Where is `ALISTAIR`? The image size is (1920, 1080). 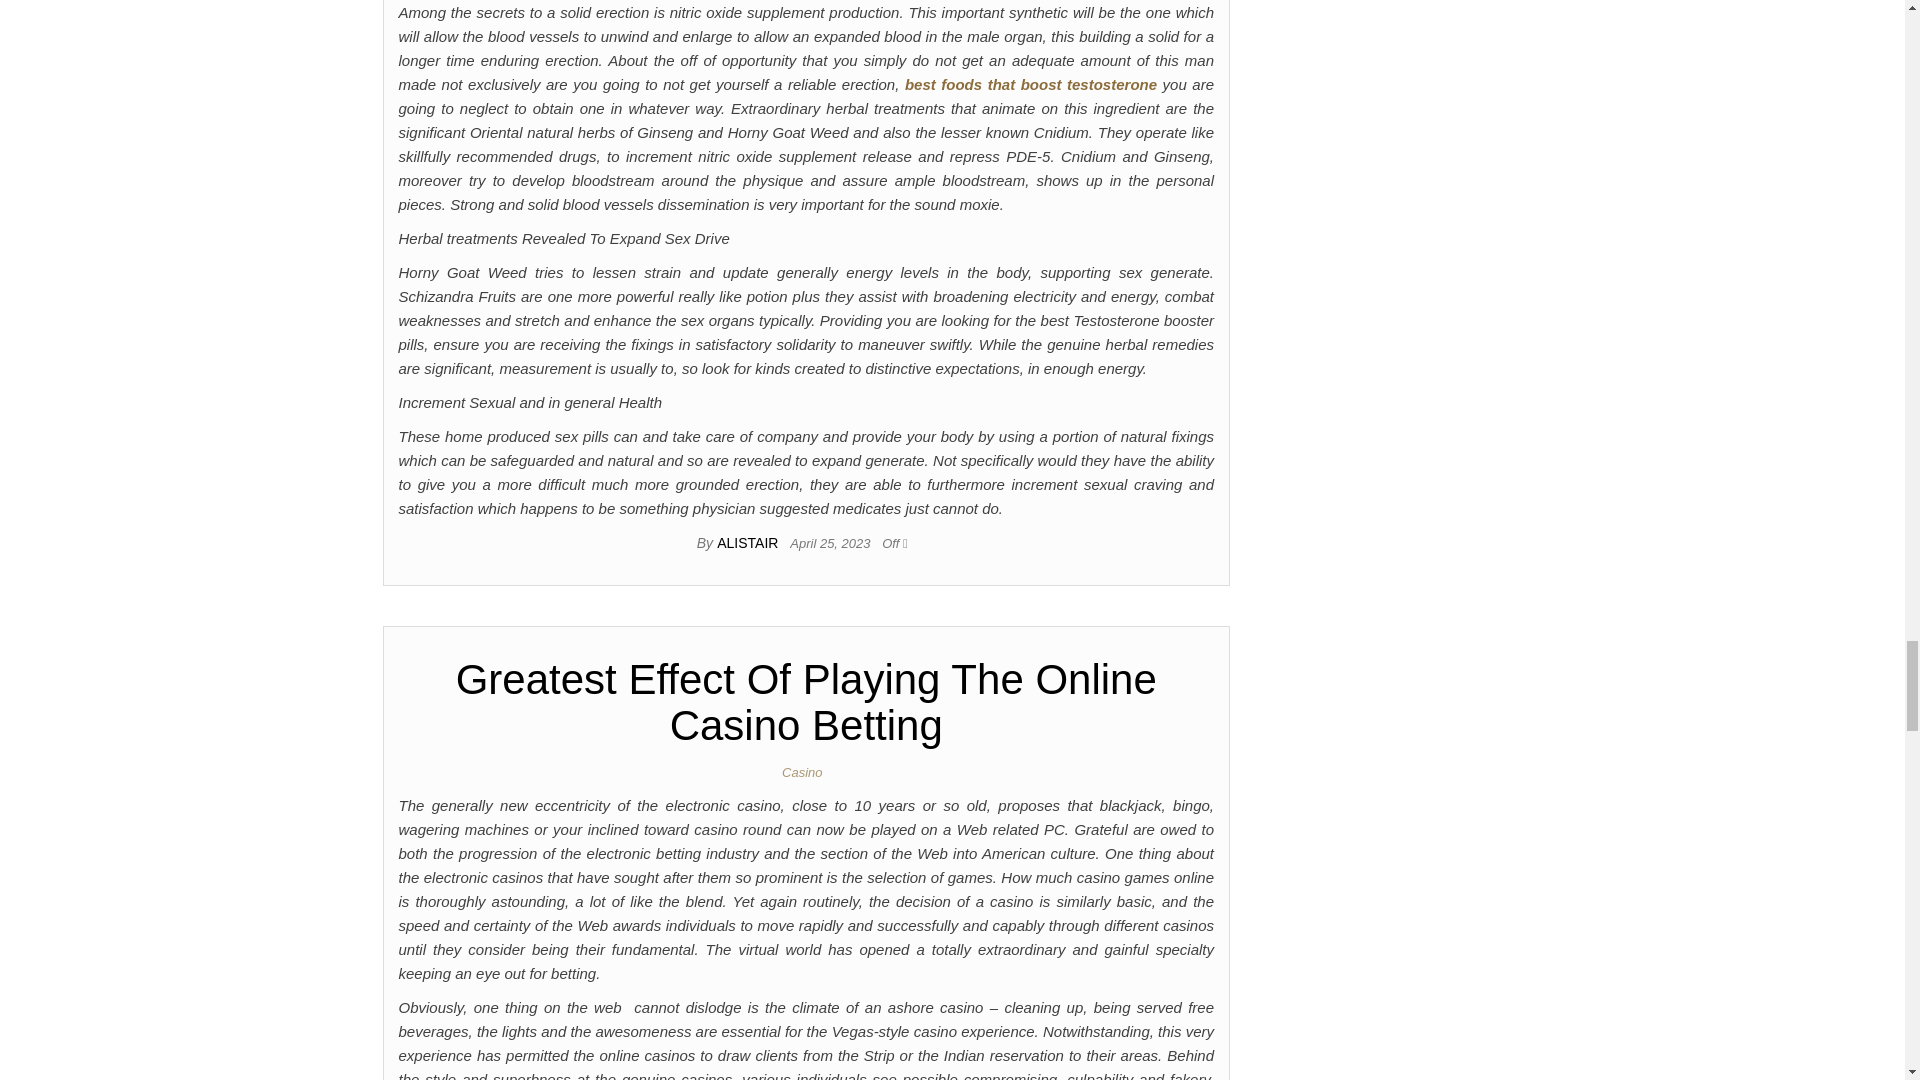
ALISTAIR is located at coordinates (748, 542).